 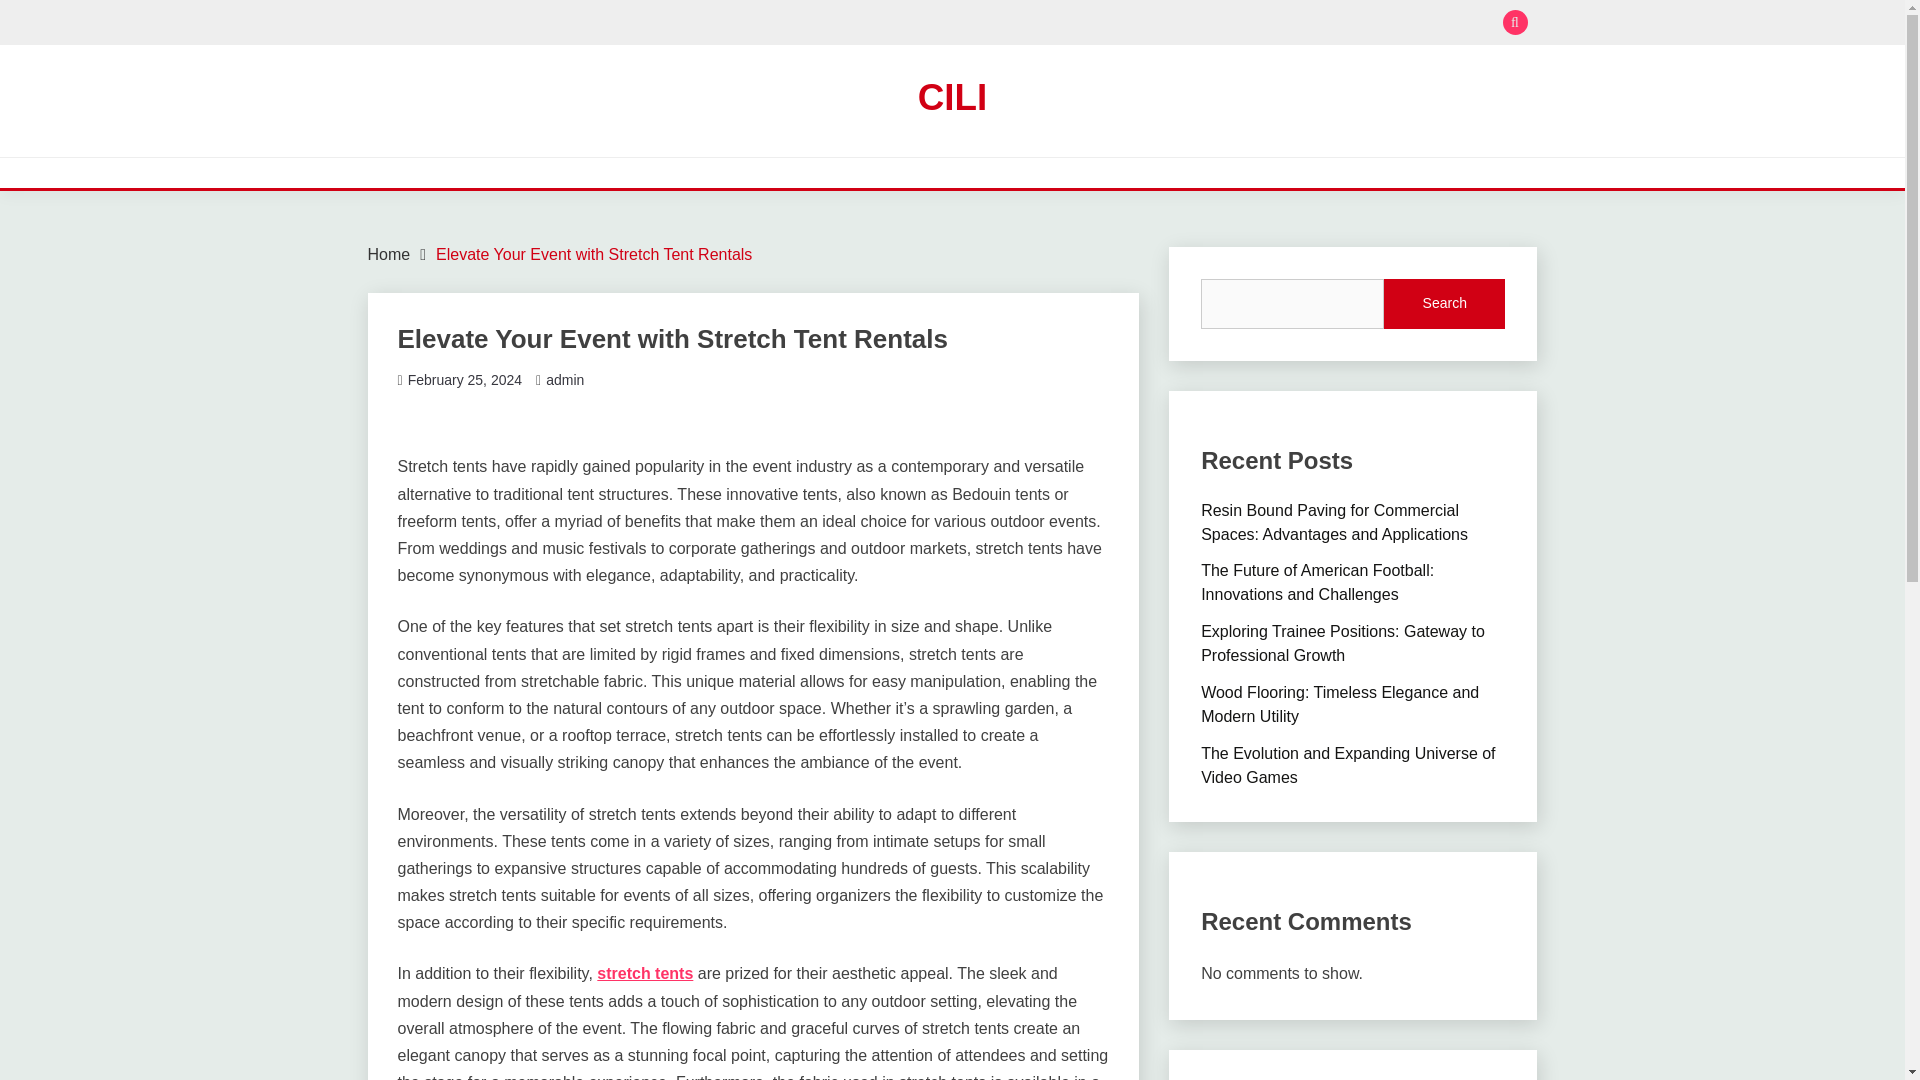 I want to click on Exploring Trainee Positions: Gateway to Professional Growth, so click(x=1342, y=644).